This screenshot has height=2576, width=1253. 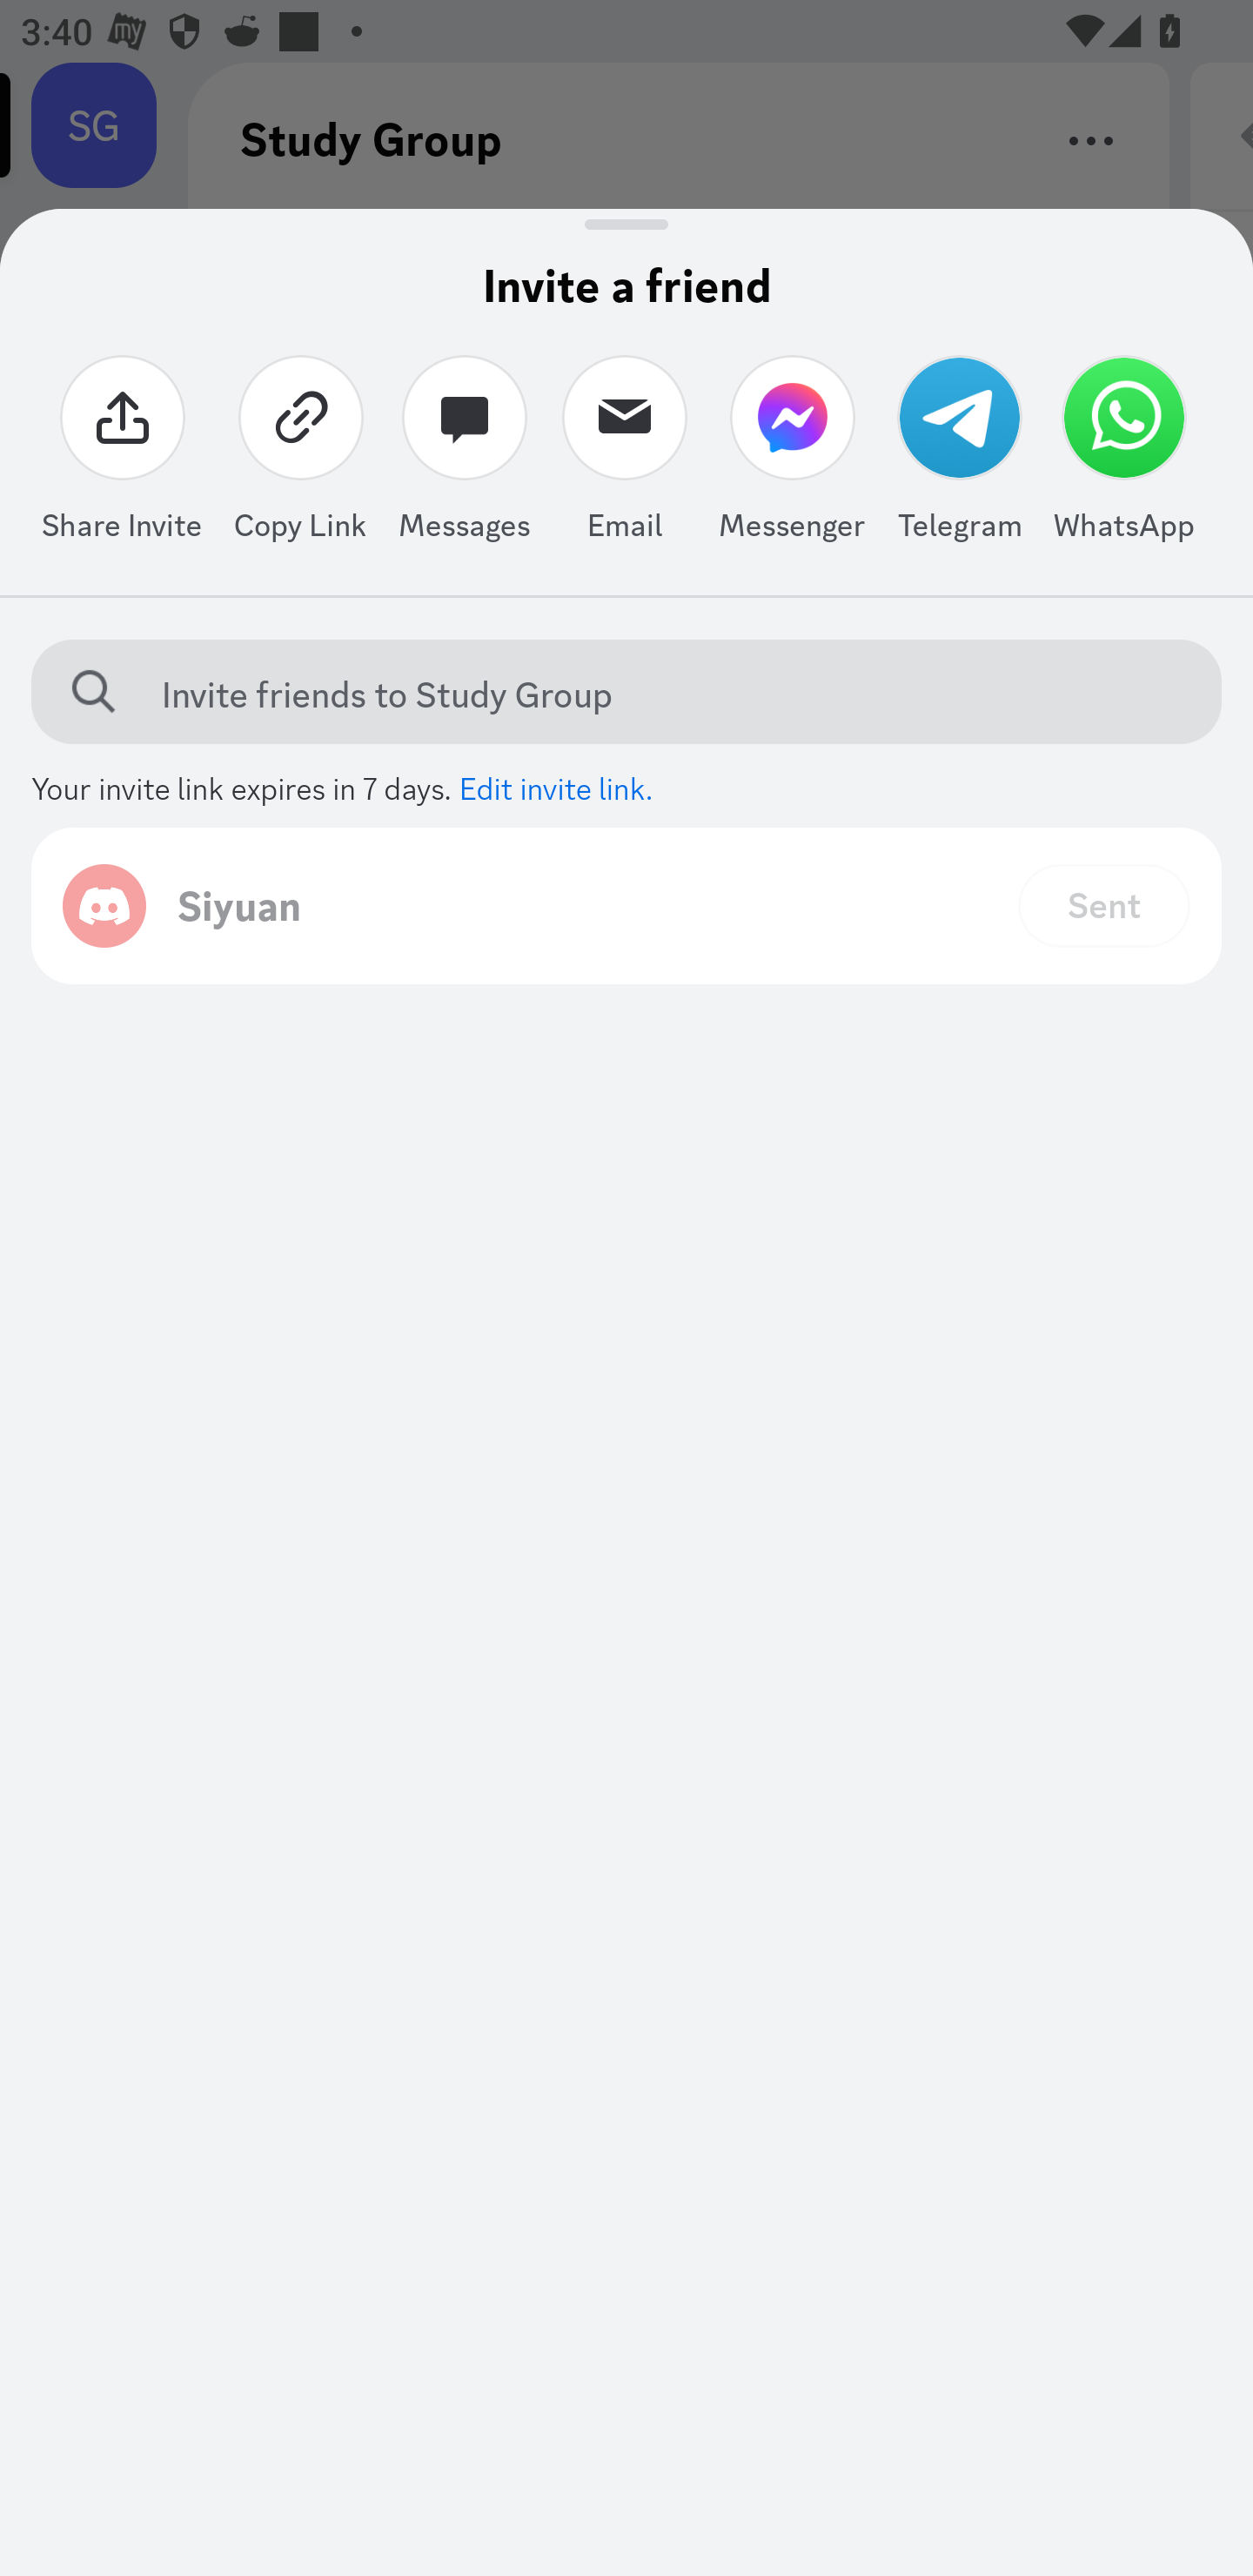 I want to click on Share Invite, so click(x=122, y=454).